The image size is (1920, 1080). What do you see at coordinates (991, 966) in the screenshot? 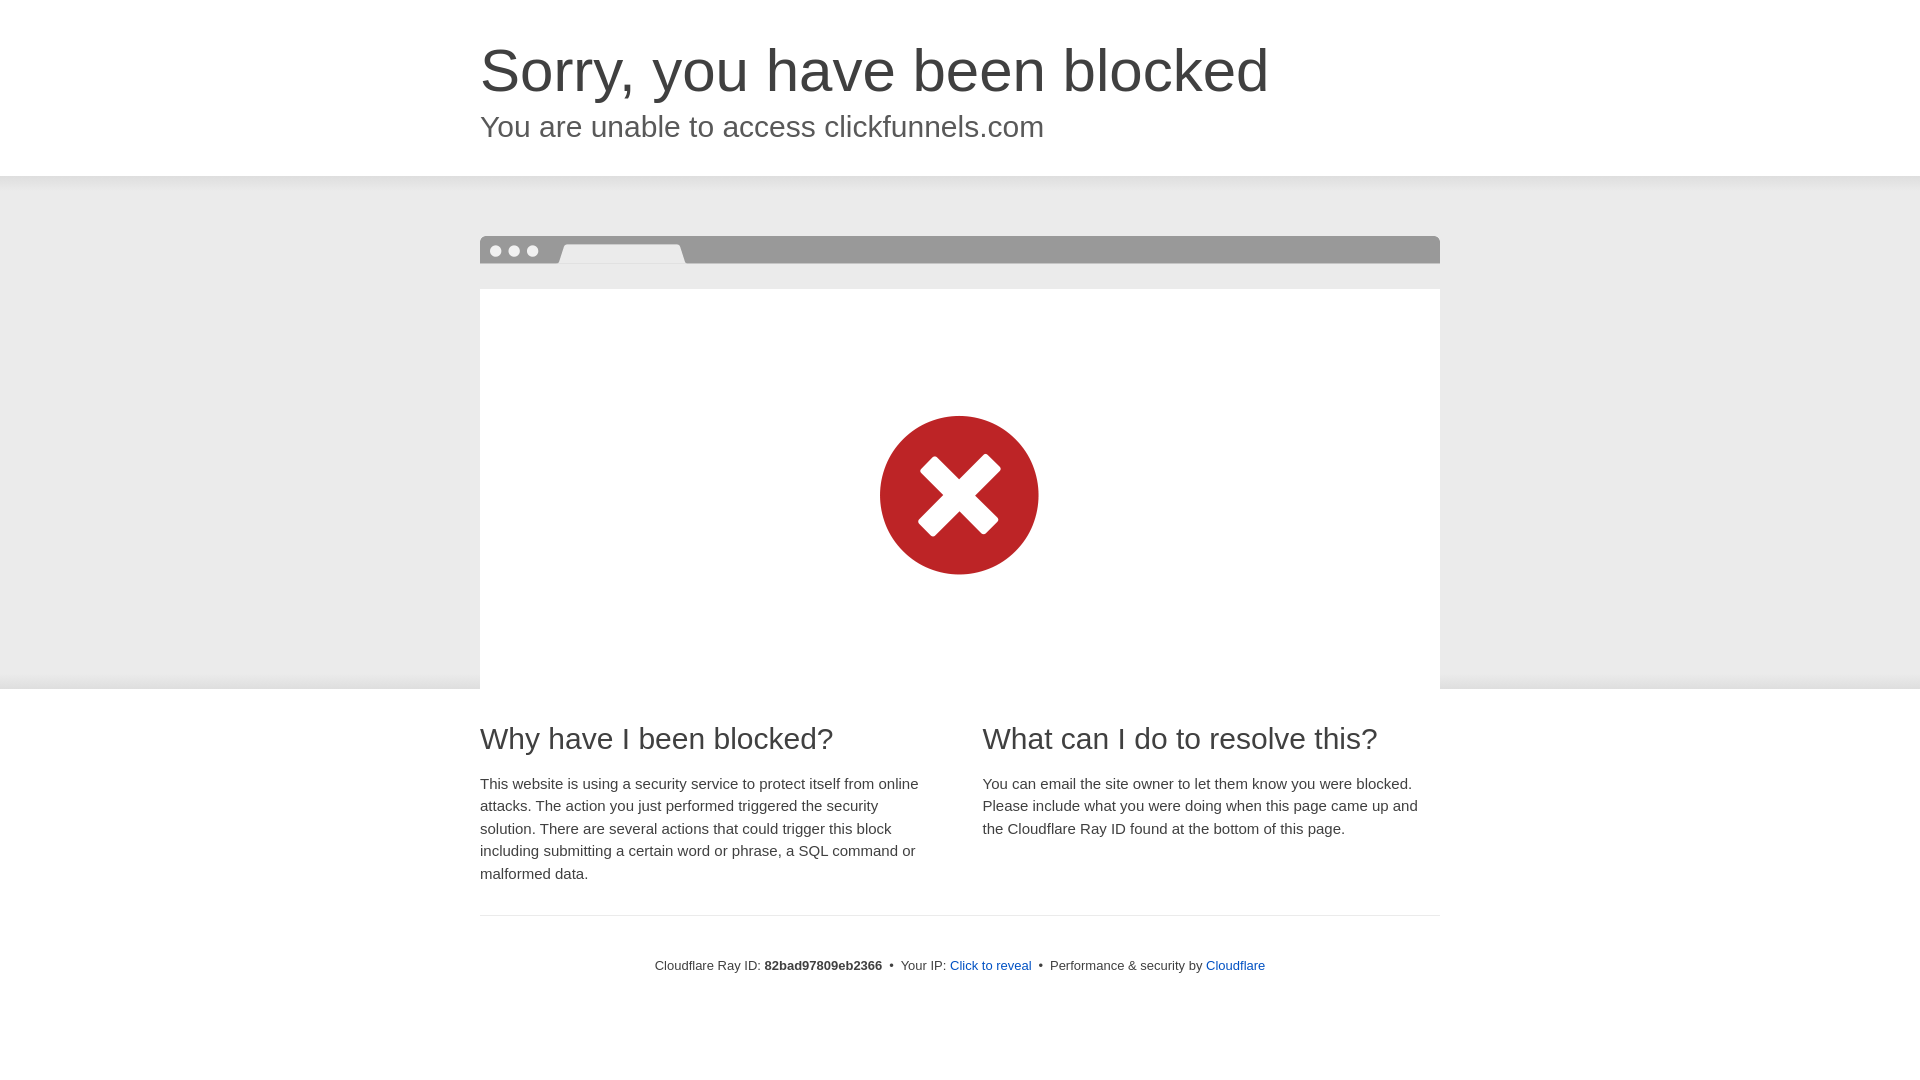
I see `Click to reveal` at bounding box center [991, 966].